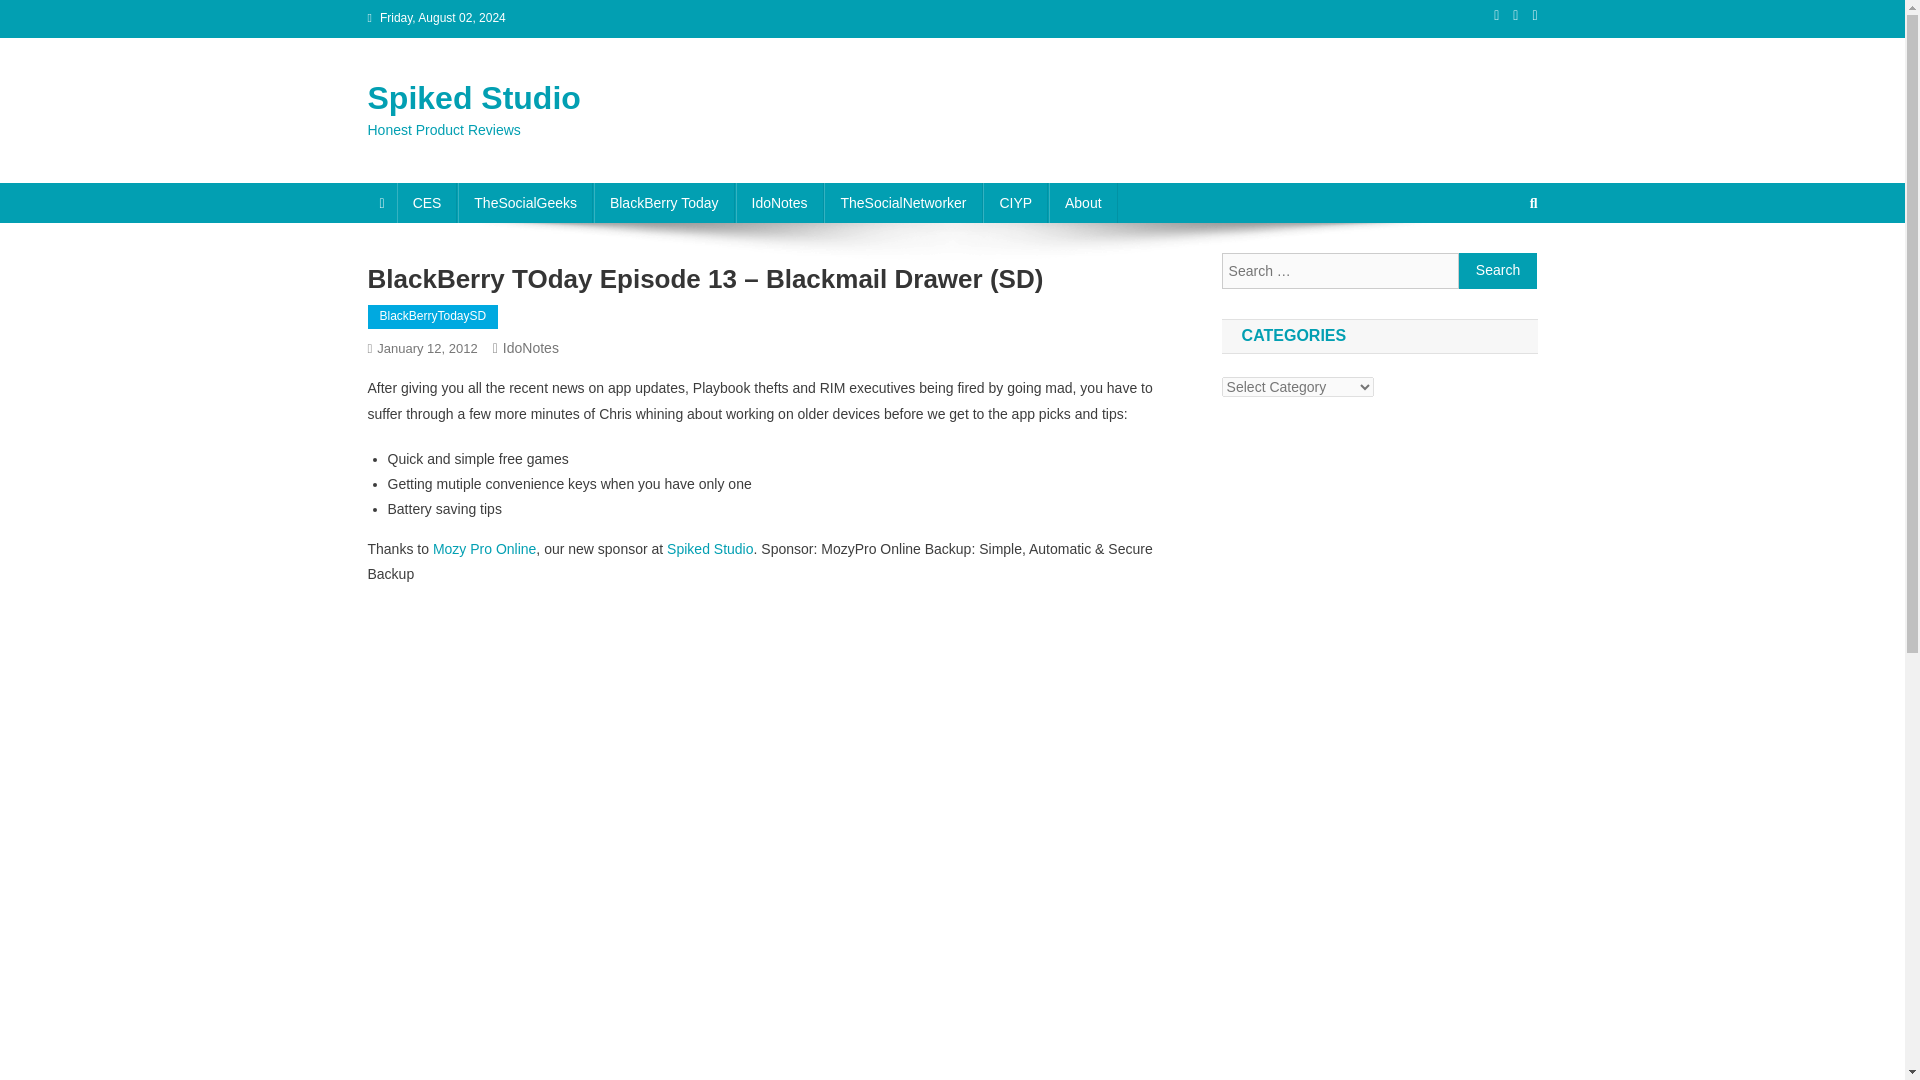 Image resolution: width=1920 pixels, height=1080 pixels. I want to click on IdoNotes, so click(779, 202).